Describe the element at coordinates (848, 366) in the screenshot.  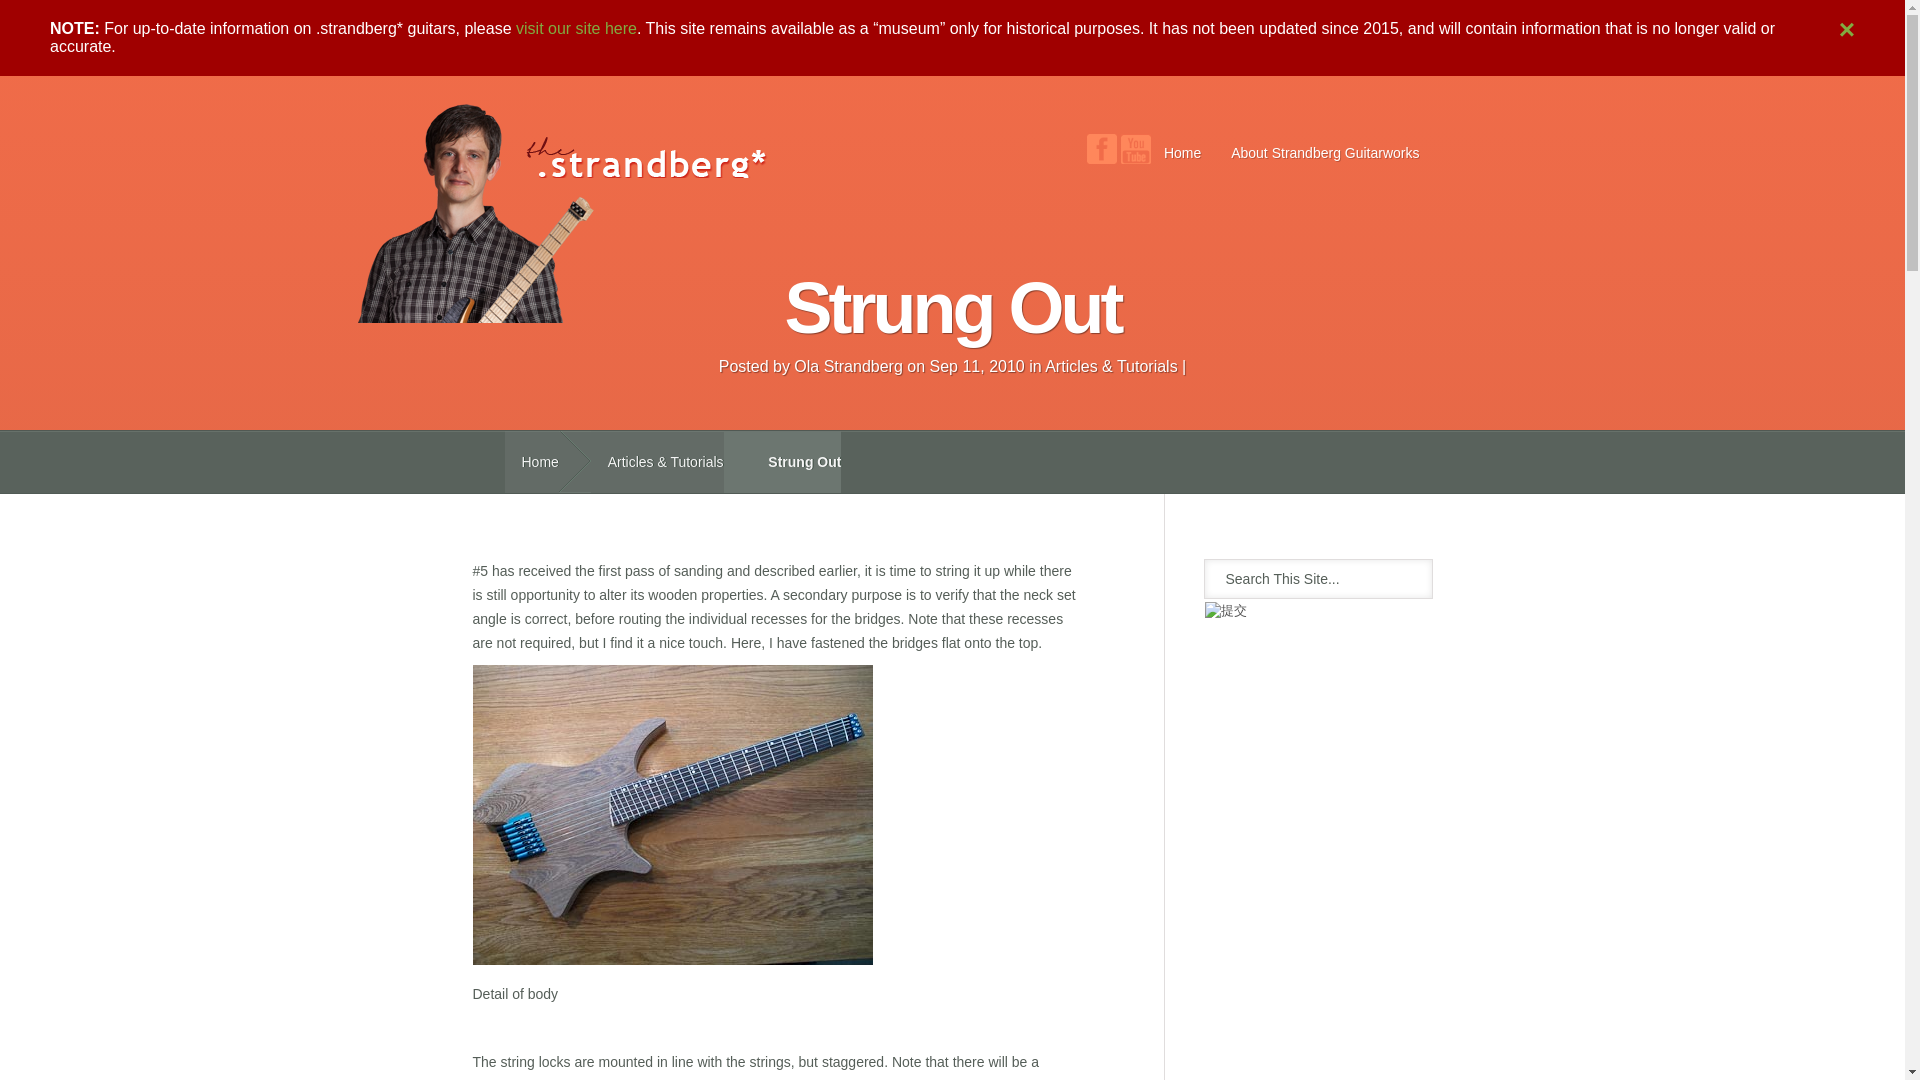
I see `Ola Strandberg` at that location.